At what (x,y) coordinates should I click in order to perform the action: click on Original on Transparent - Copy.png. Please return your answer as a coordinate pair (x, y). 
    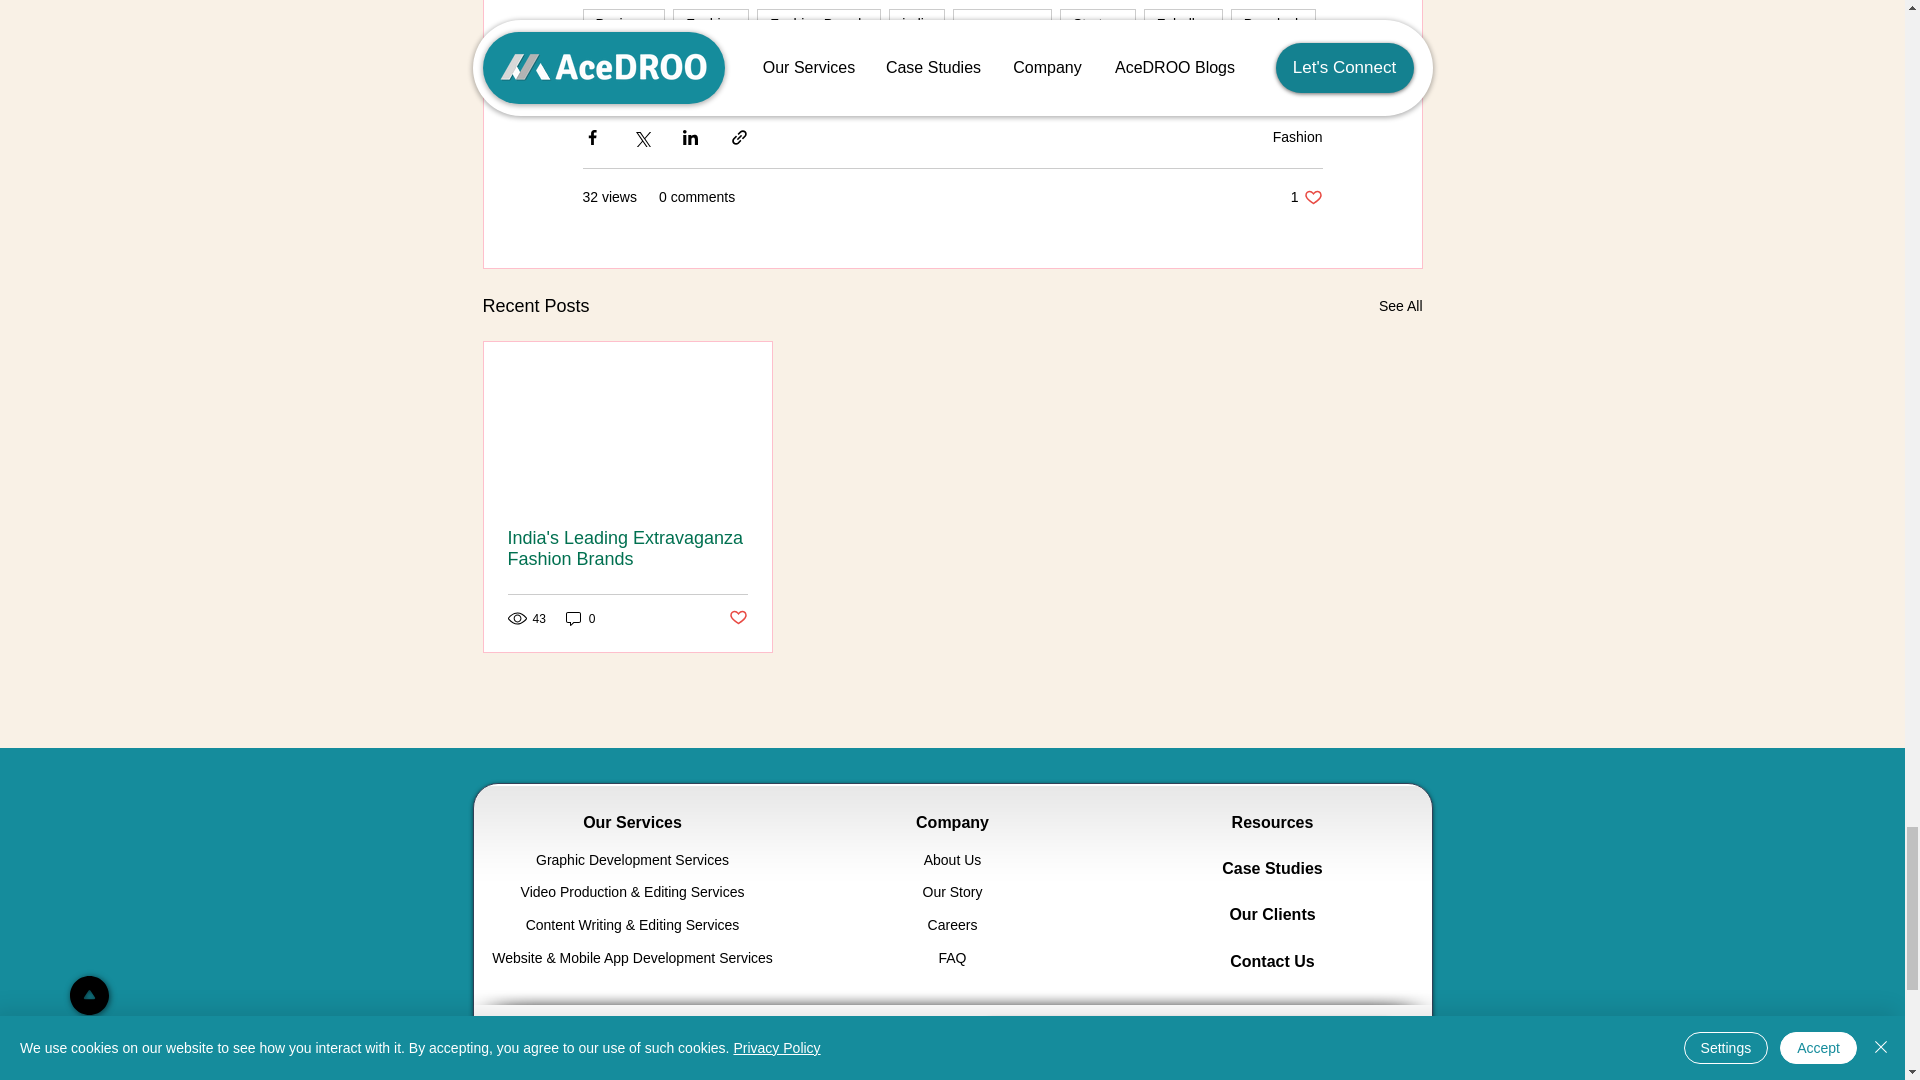
    Looking at the image, I should click on (717, 1062).